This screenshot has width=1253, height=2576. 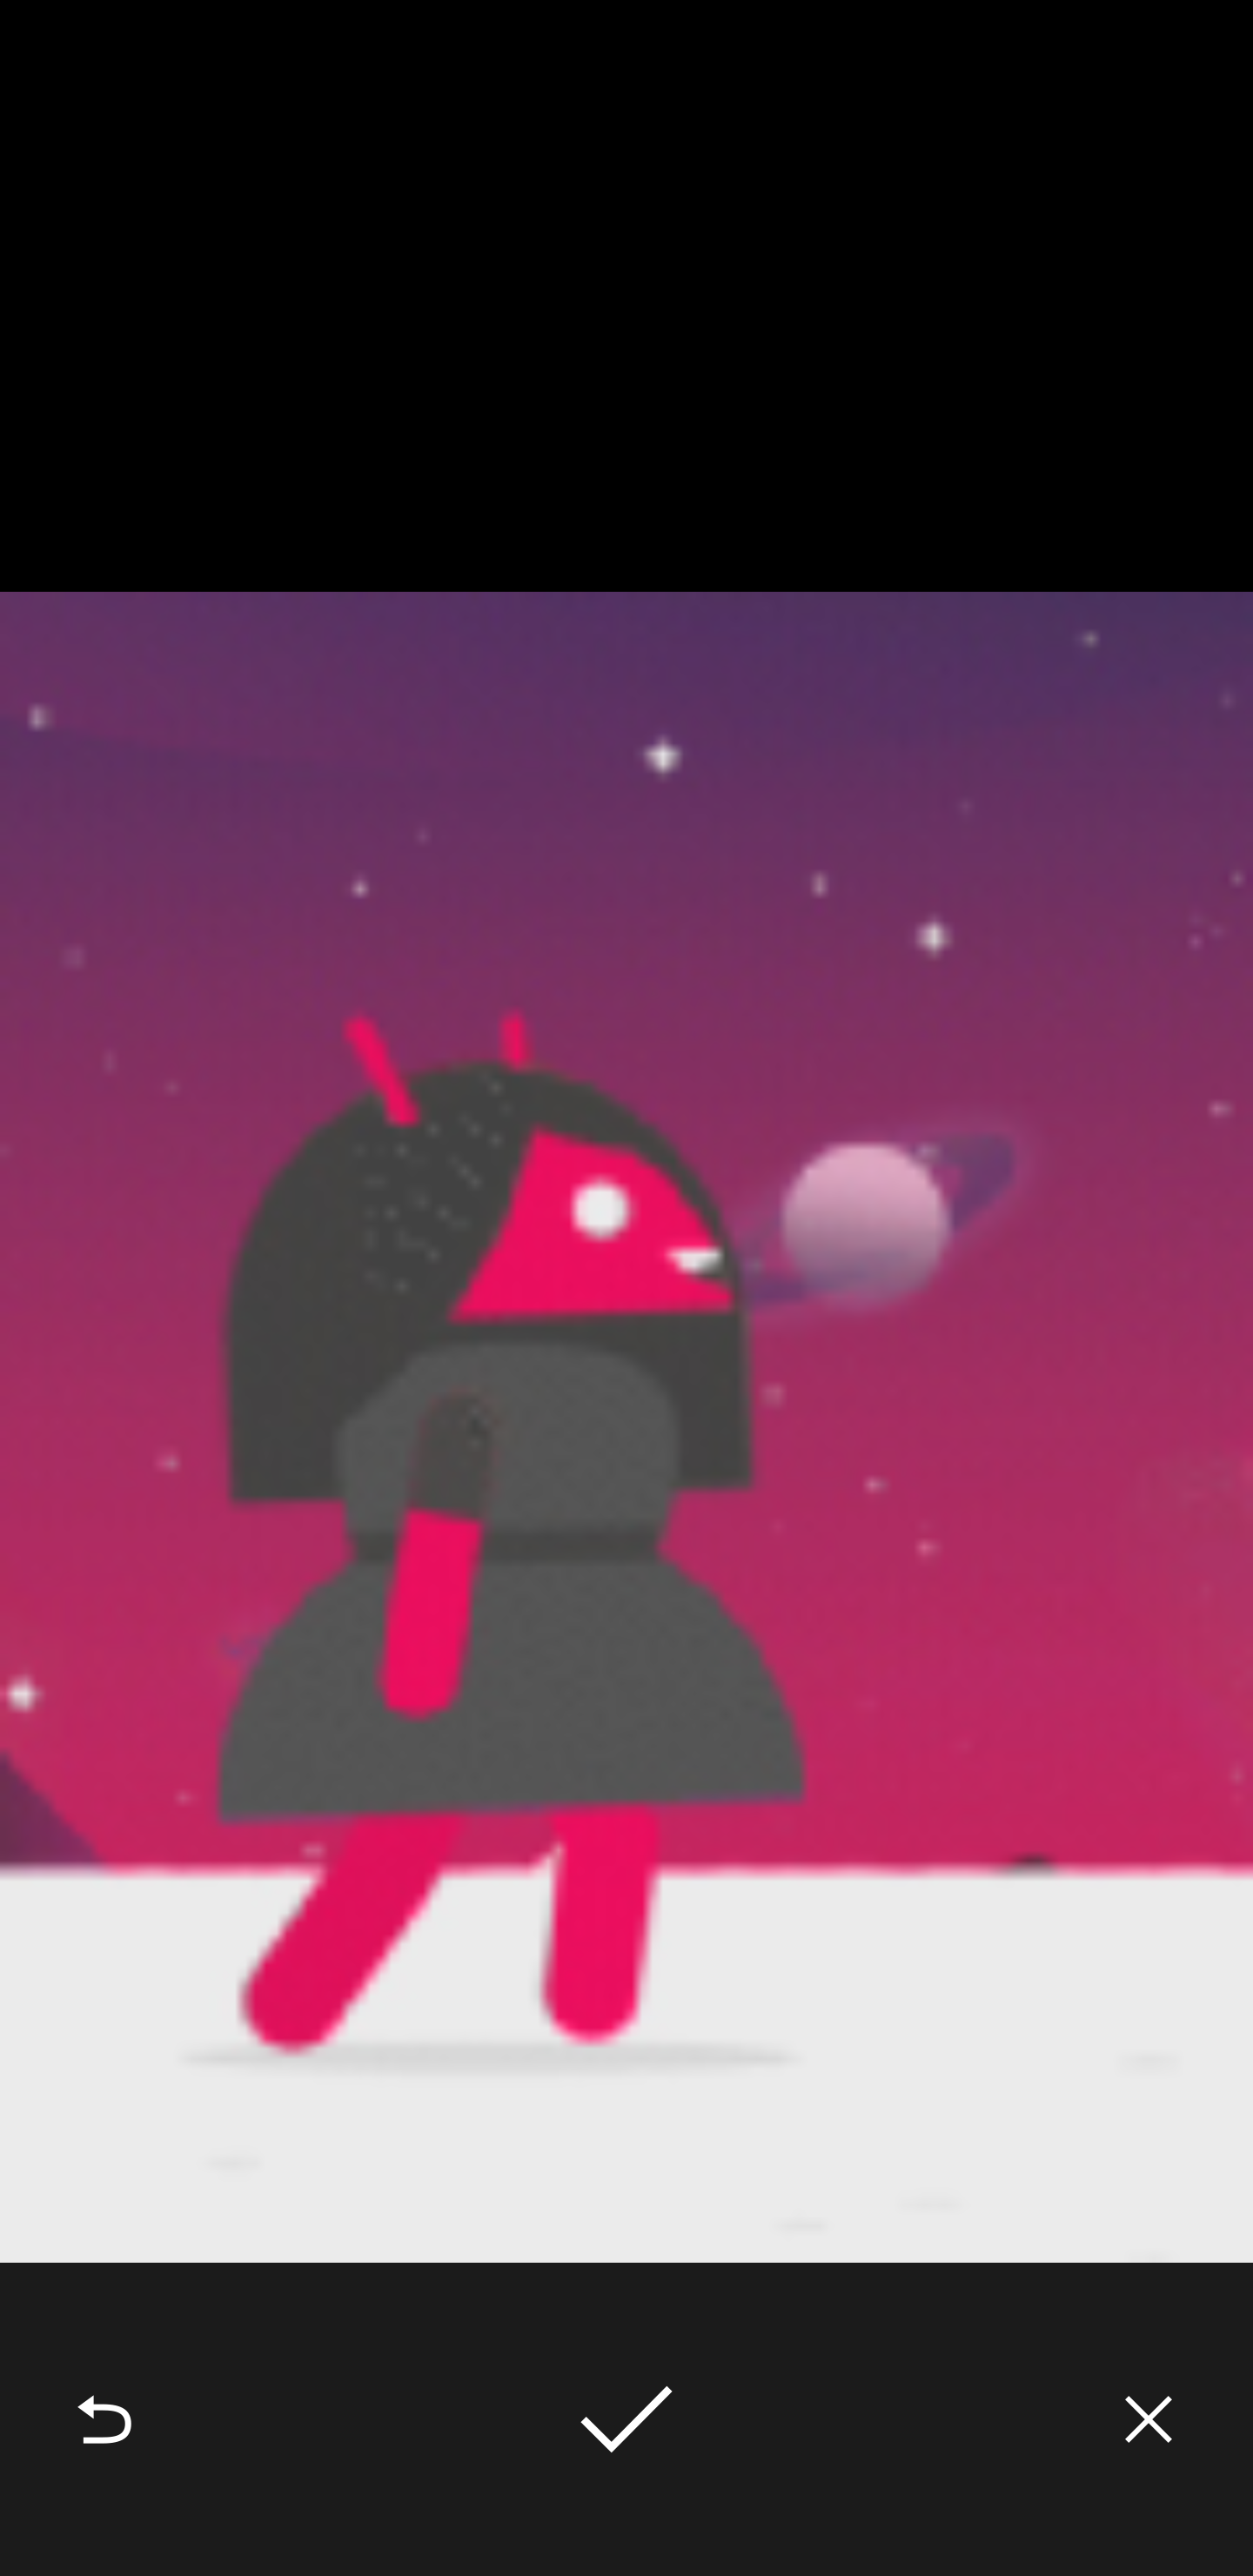 I want to click on Cancel, so click(x=1149, y=2419).